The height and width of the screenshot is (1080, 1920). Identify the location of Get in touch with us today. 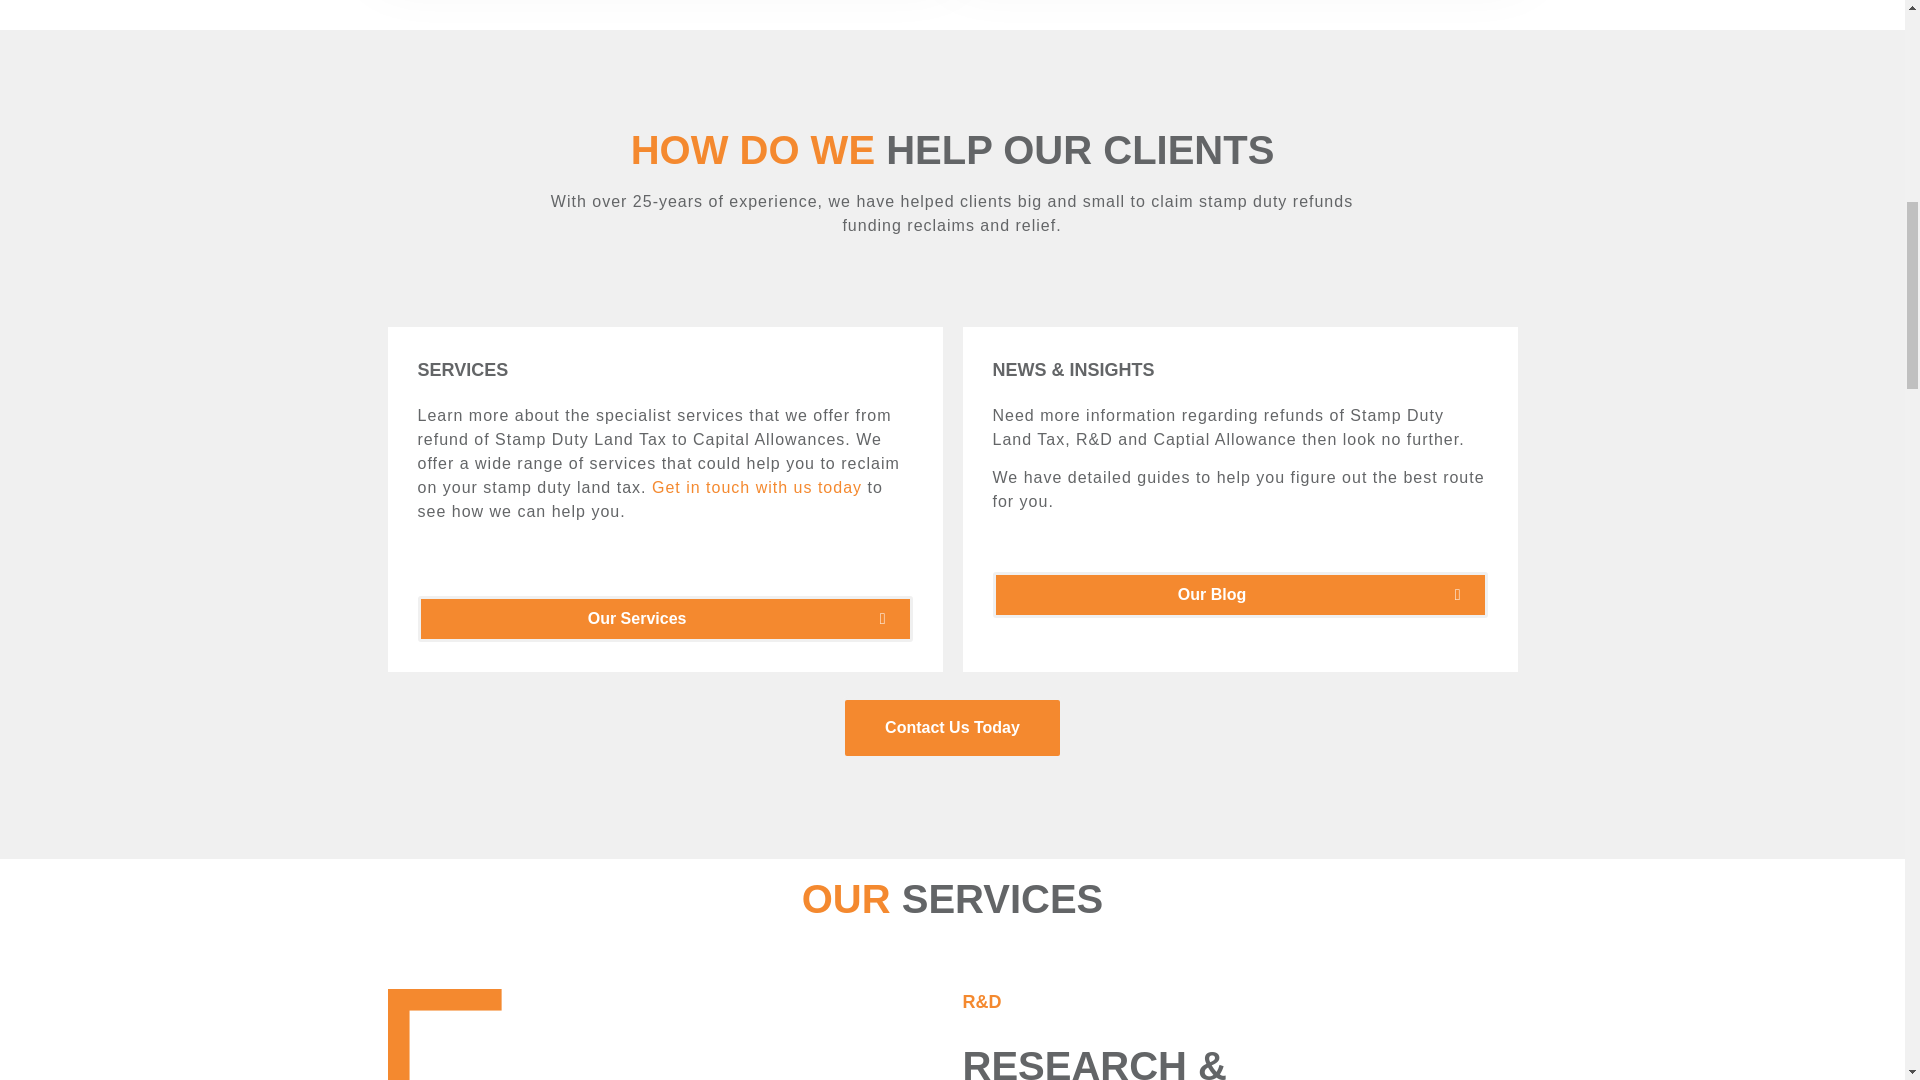
(757, 487).